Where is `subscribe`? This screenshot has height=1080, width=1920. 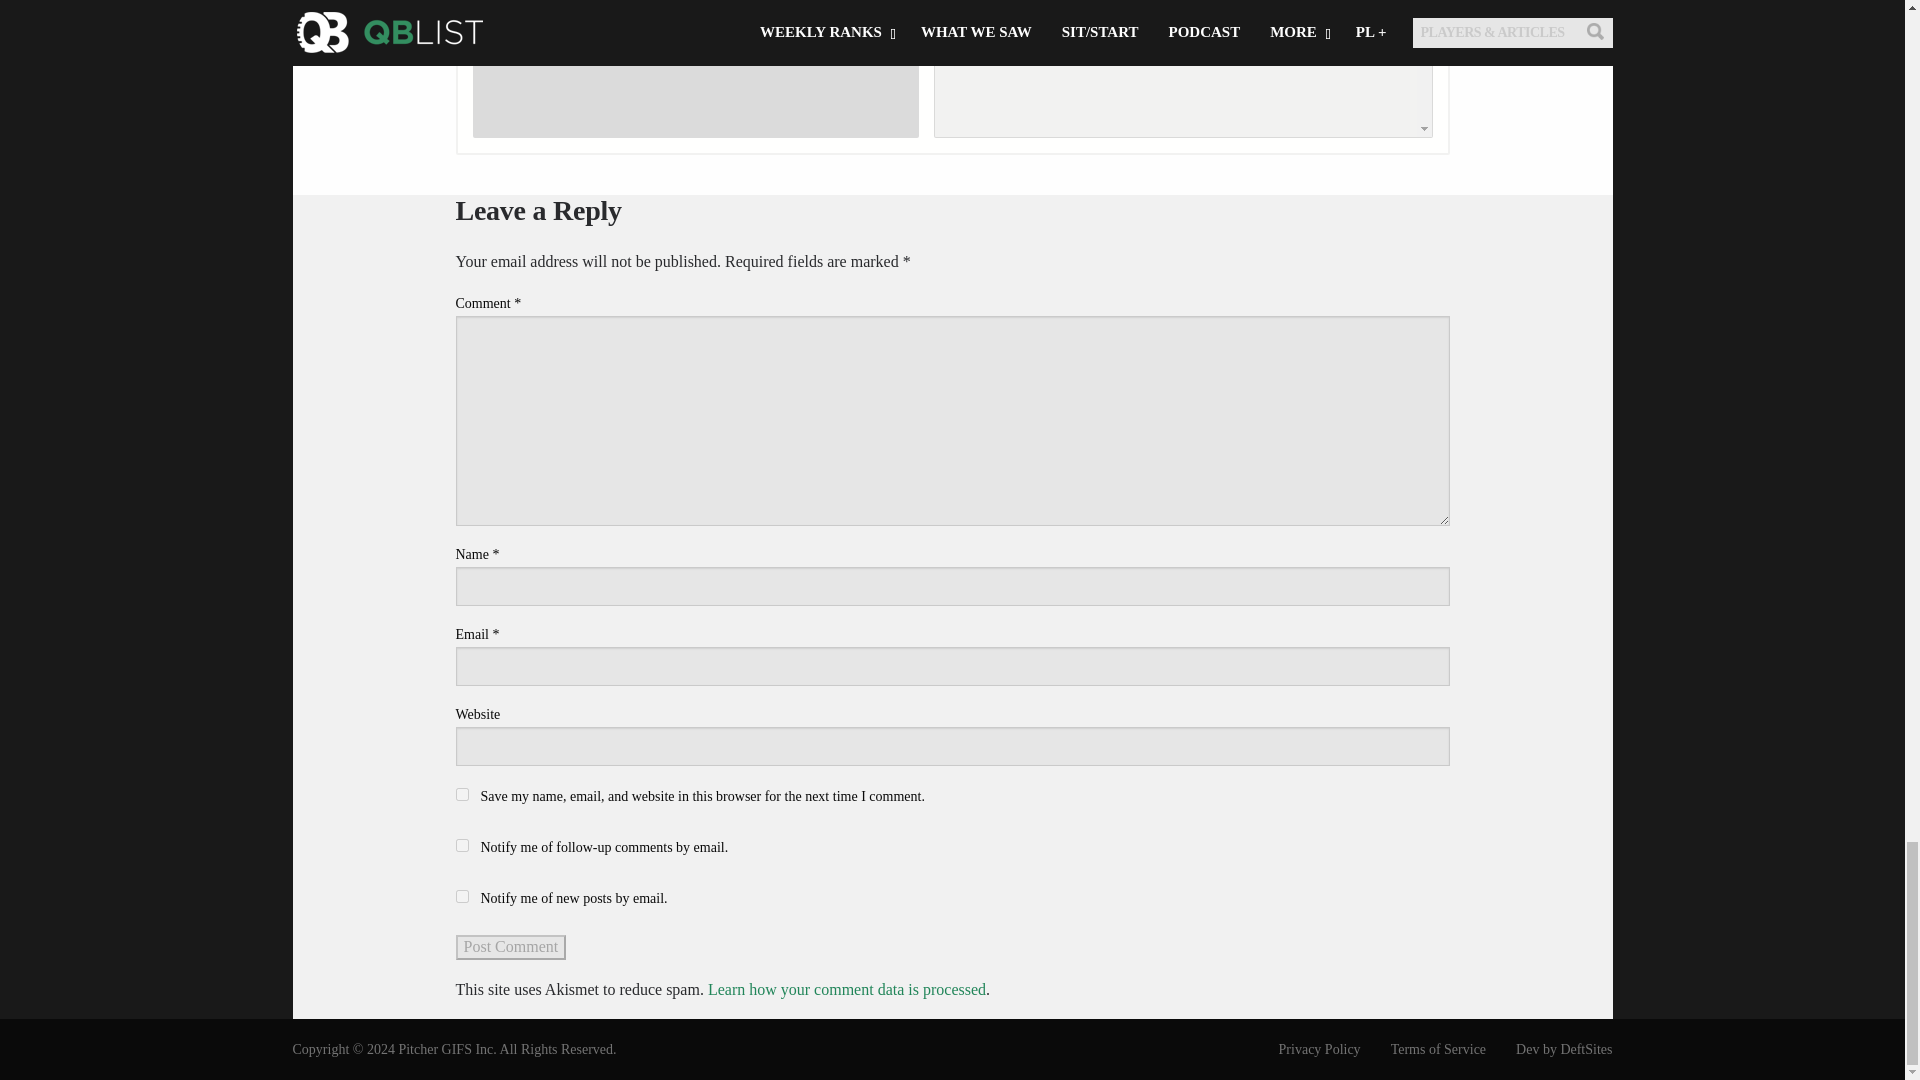 subscribe is located at coordinates (462, 846).